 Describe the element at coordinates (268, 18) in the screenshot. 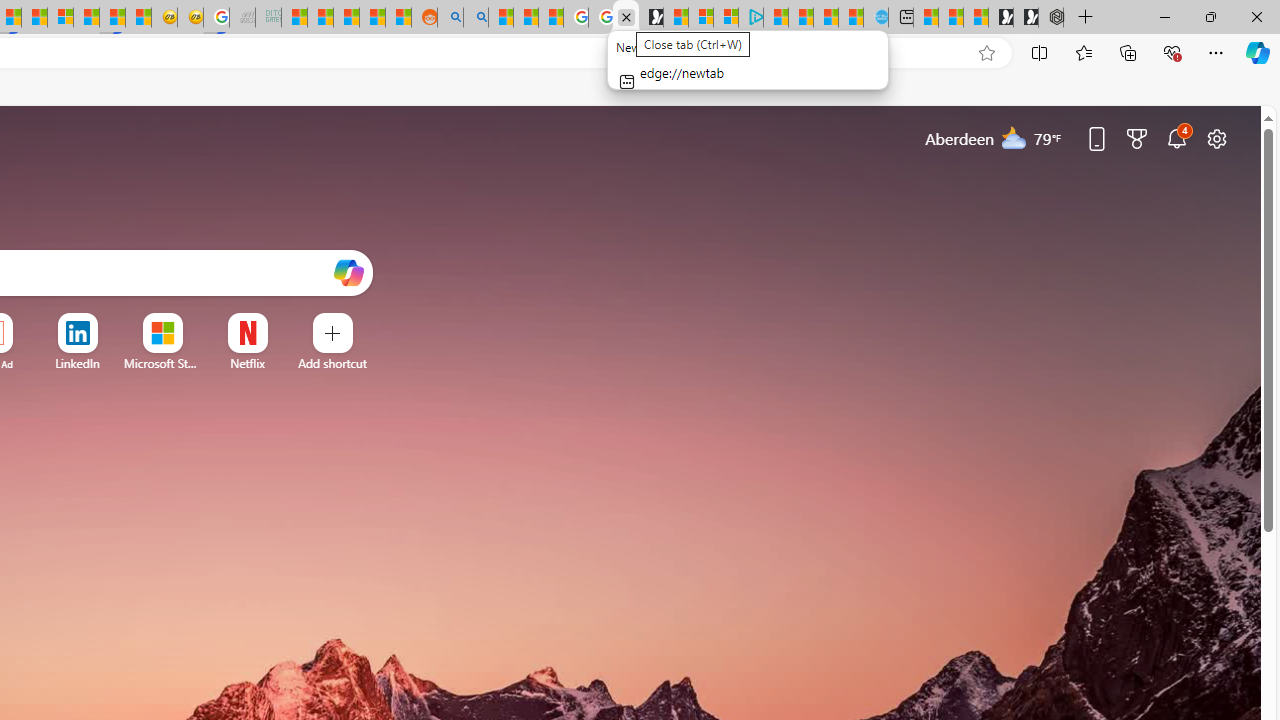

I see `DITOGAMES AG Imprint - Sleeping` at that location.